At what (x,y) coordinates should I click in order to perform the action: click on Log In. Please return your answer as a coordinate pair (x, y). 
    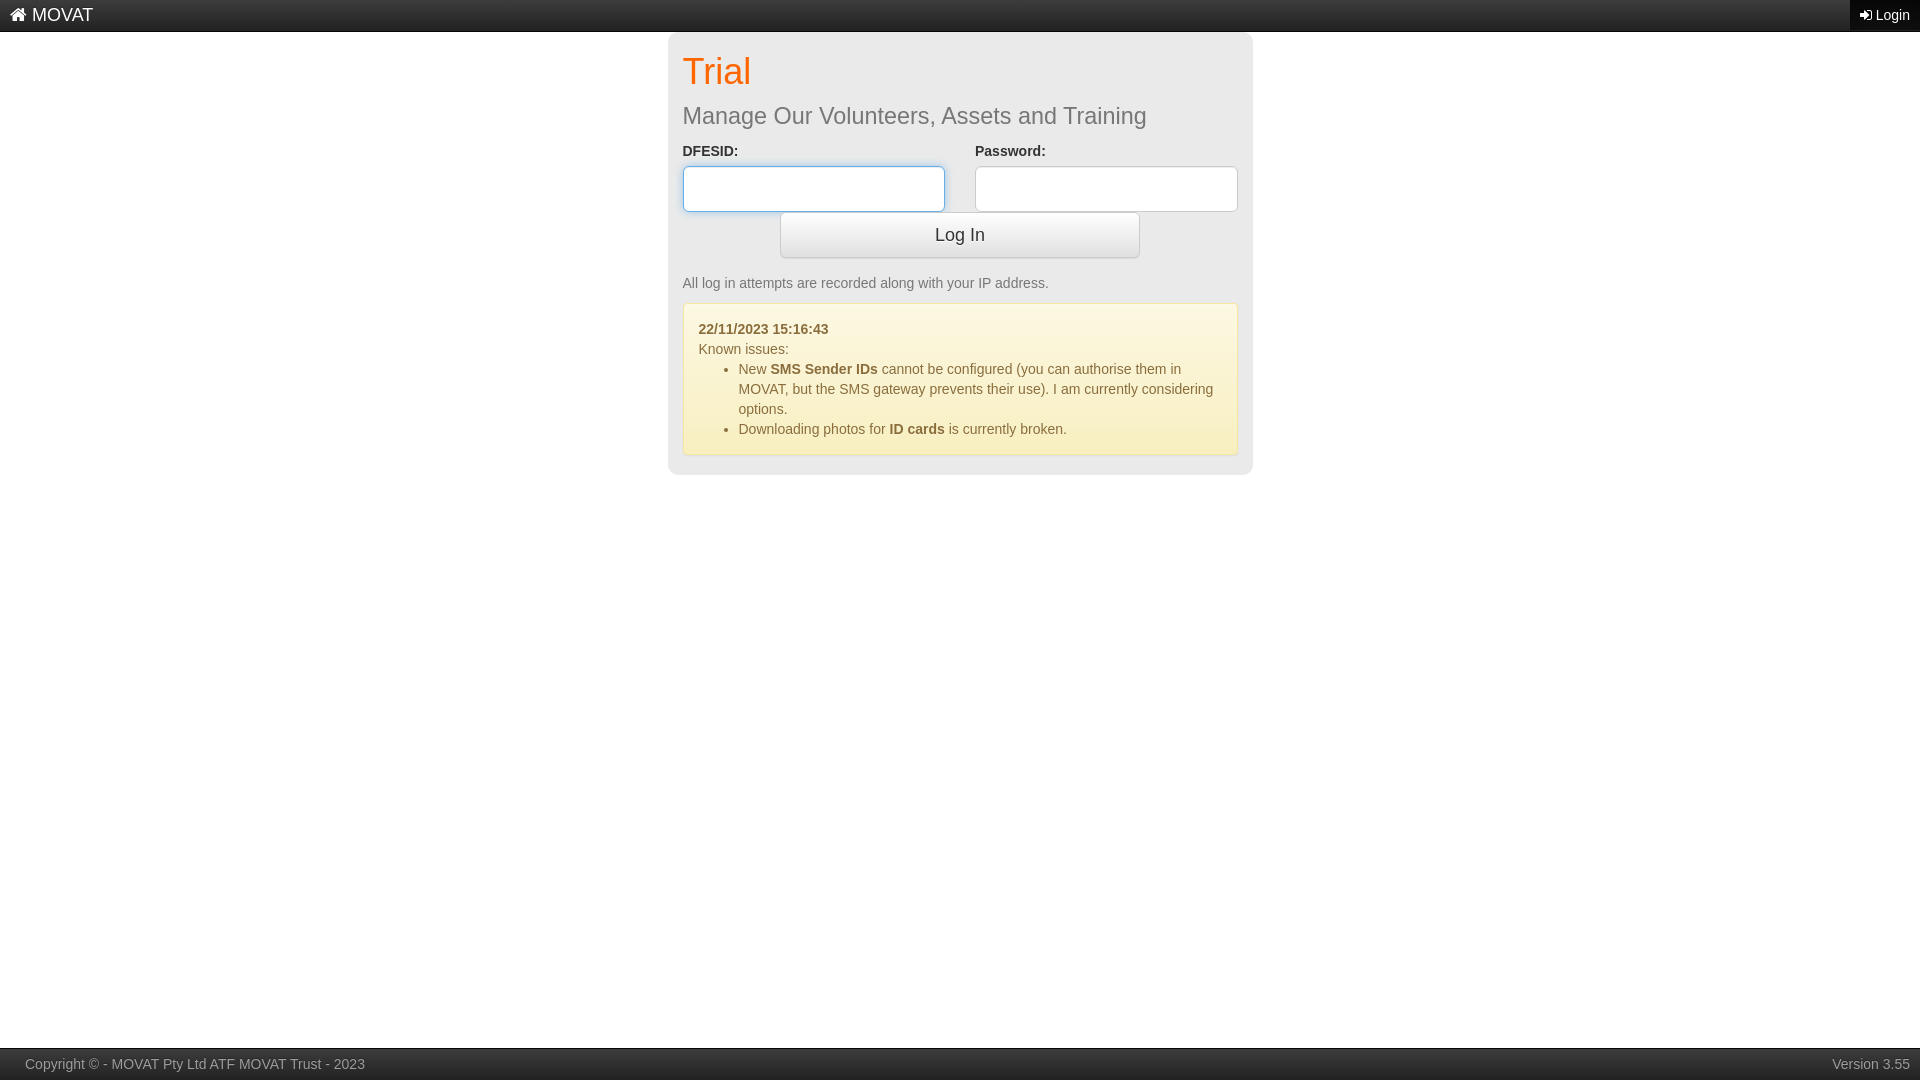
    Looking at the image, I should click on (960, 235).